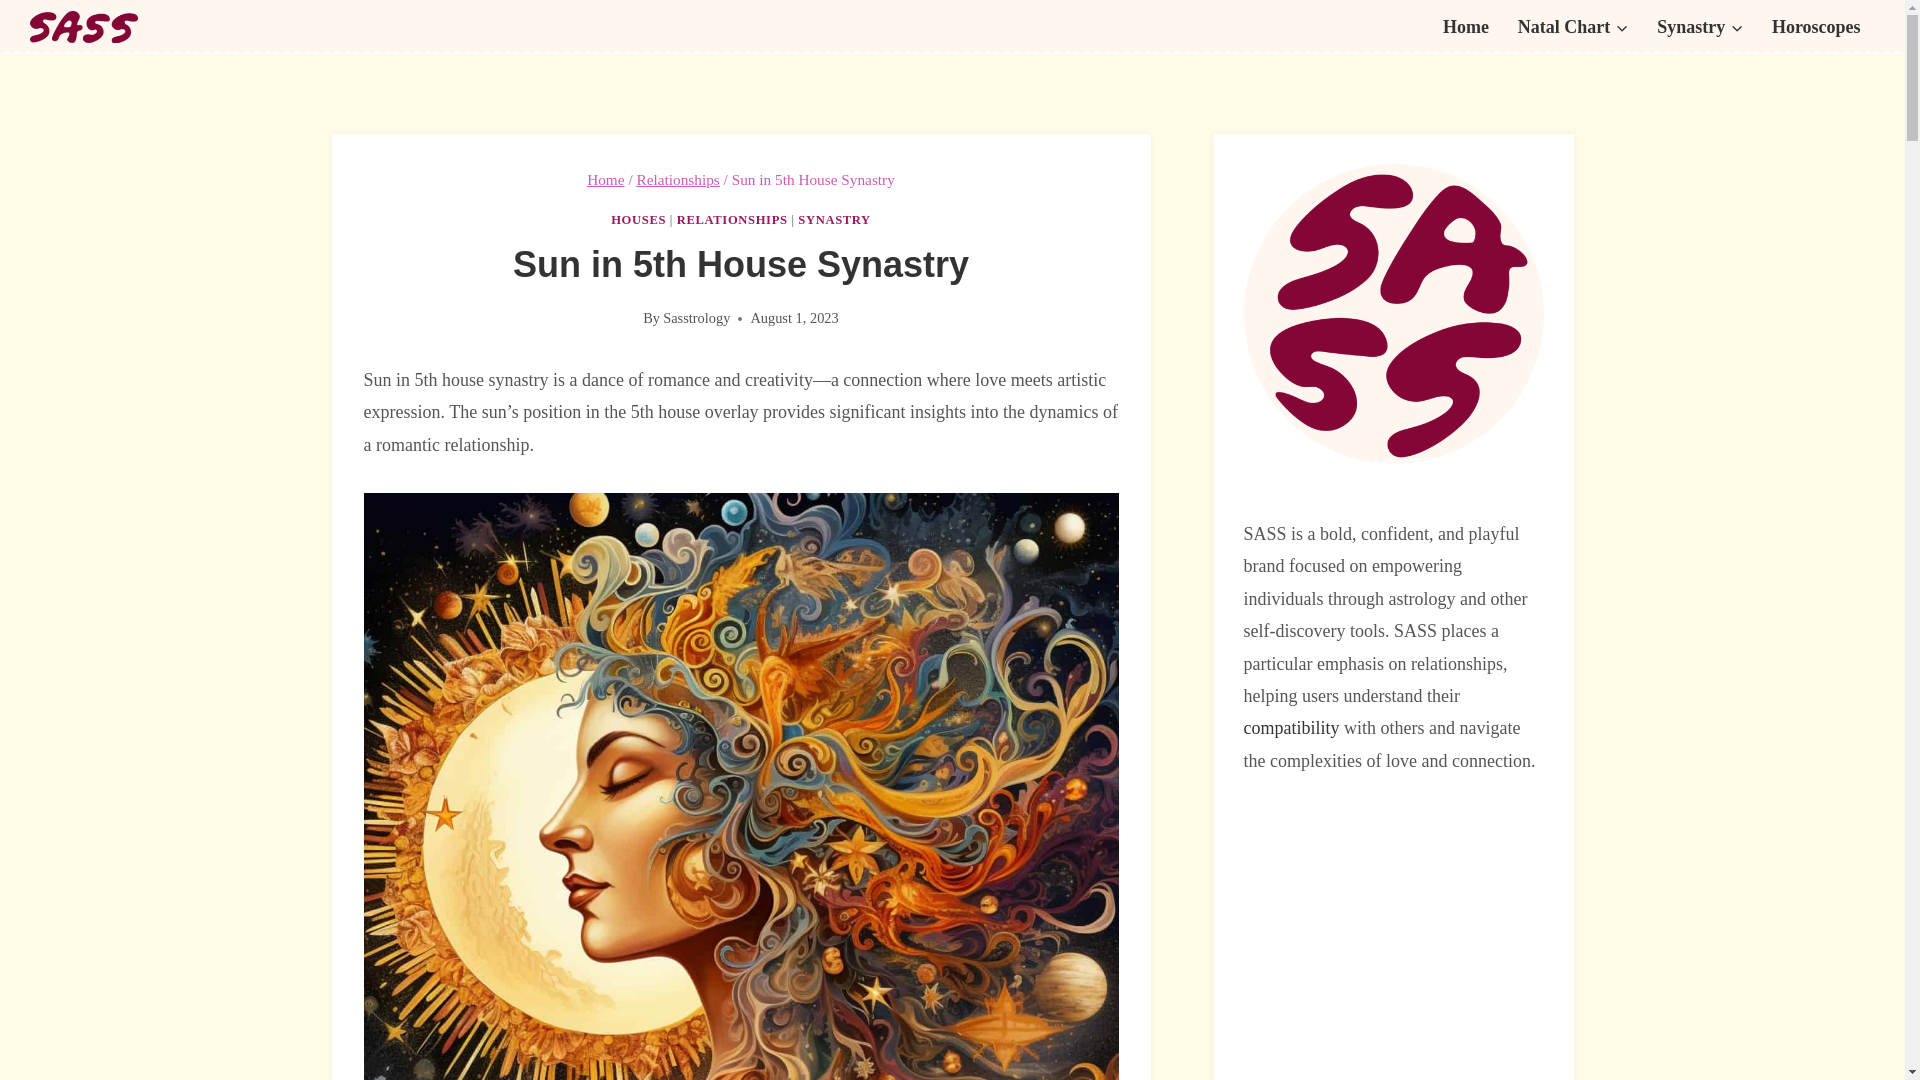 This screenshot has height=1080, width=1920. Describe the element at coordinates (638, 219) in the screenshot. I see `HOUSES` at that location.